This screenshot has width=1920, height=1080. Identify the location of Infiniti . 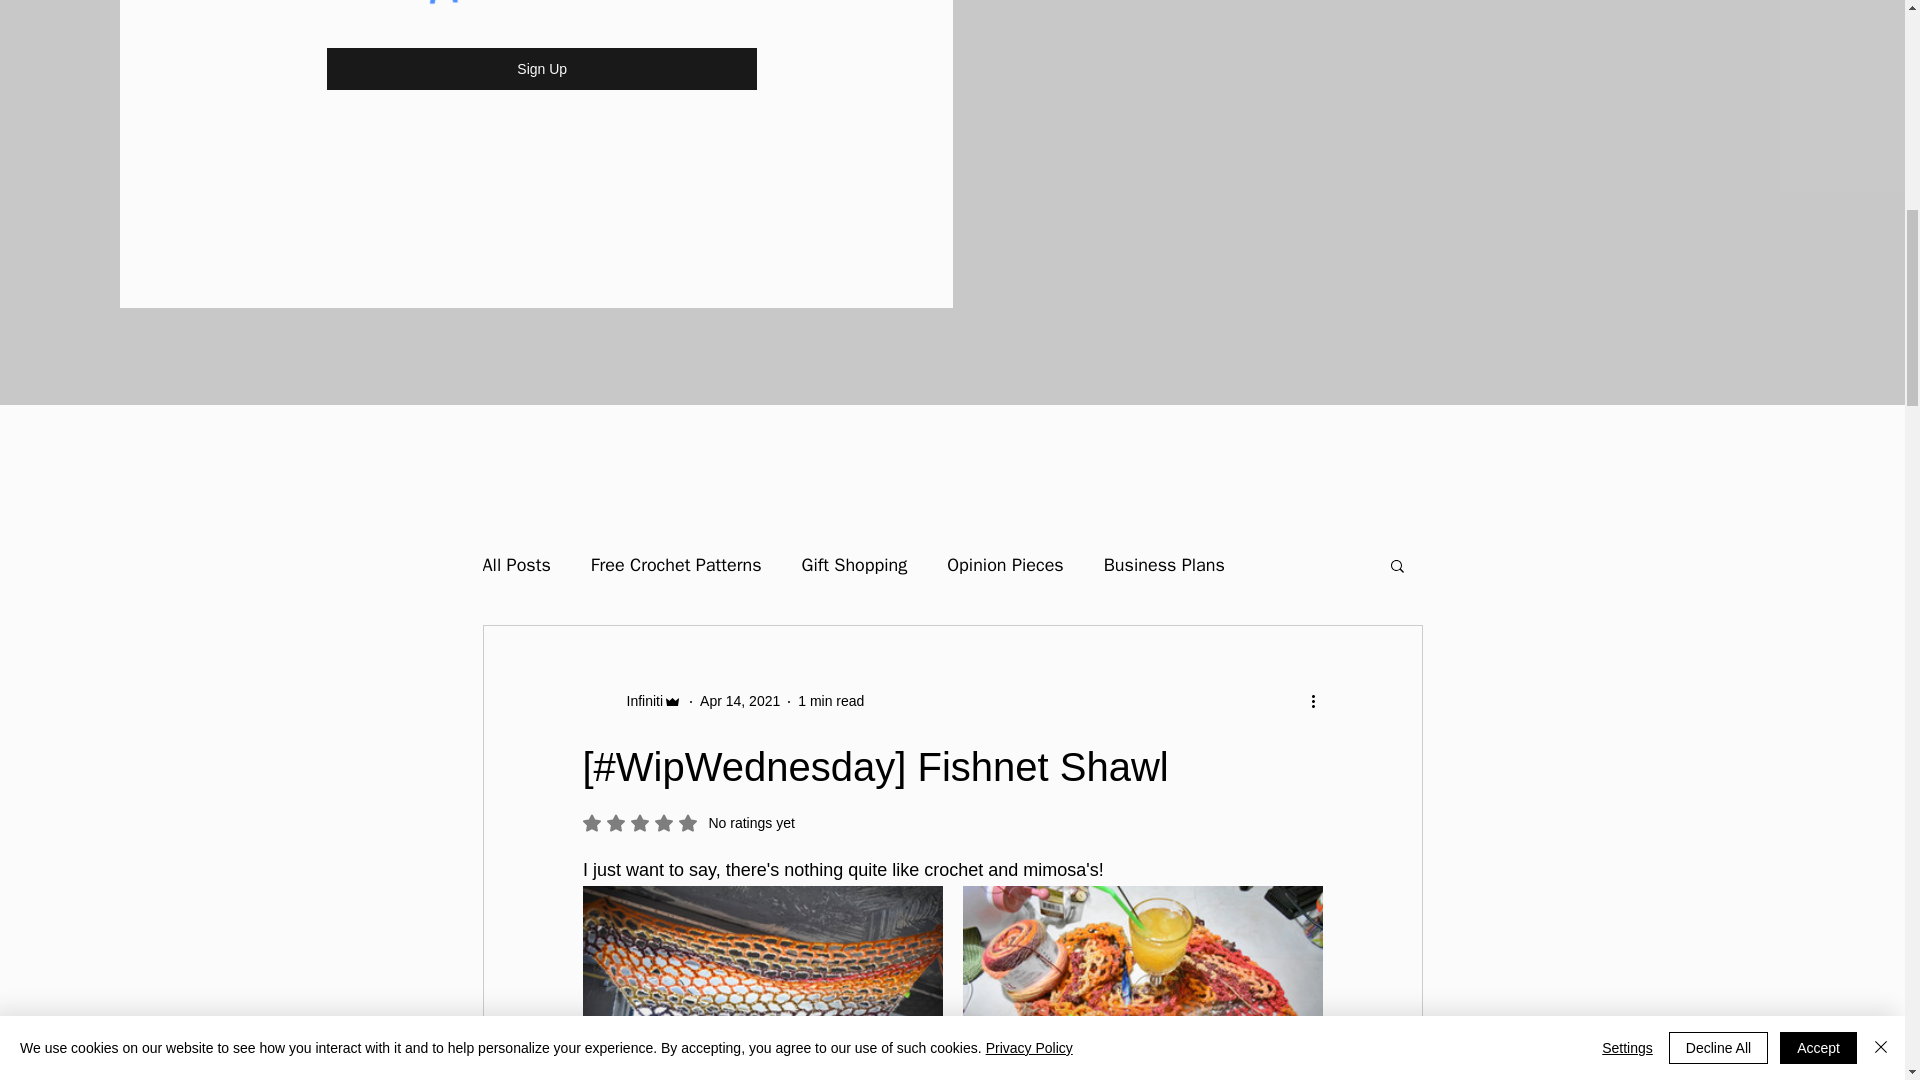
(638, 701).